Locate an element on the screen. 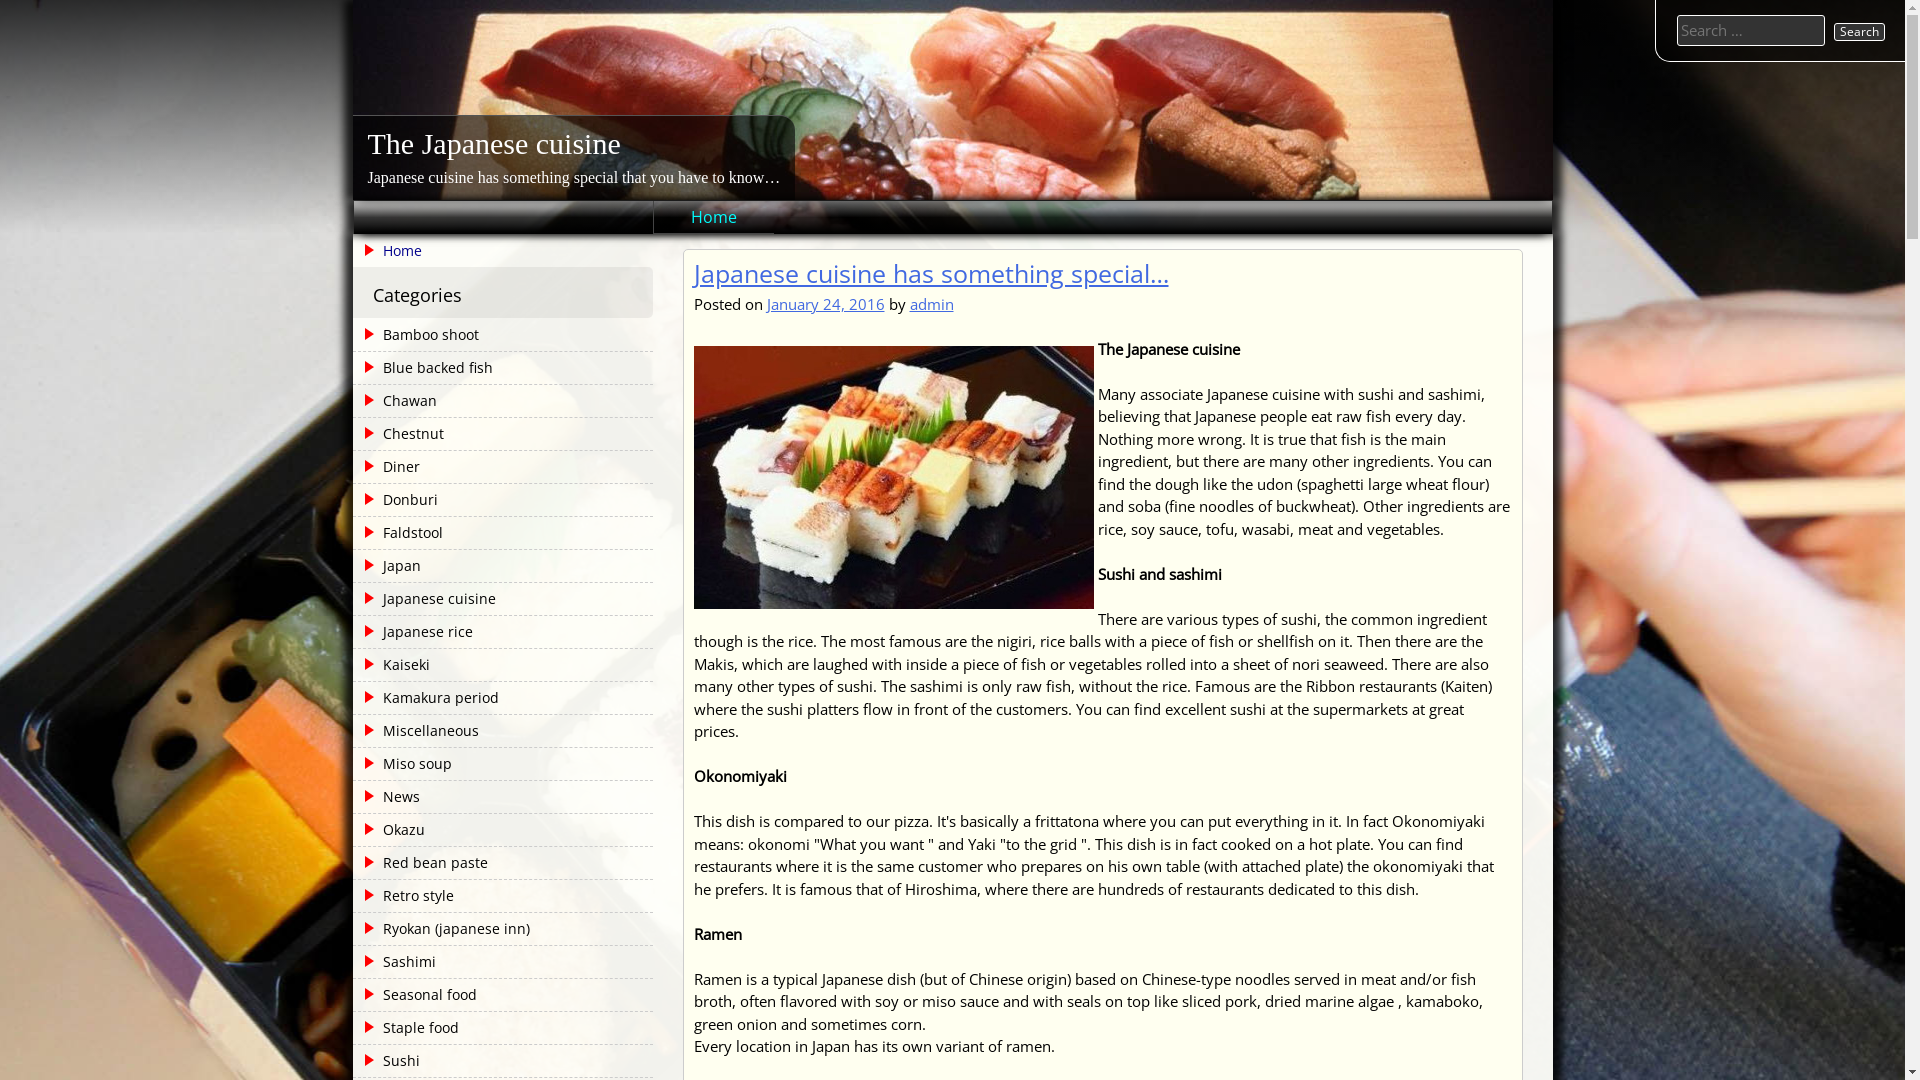 Image resolution: width=1920 pixels, height=1080 pixels. Japanese rice is located at coordinates (414, 632).